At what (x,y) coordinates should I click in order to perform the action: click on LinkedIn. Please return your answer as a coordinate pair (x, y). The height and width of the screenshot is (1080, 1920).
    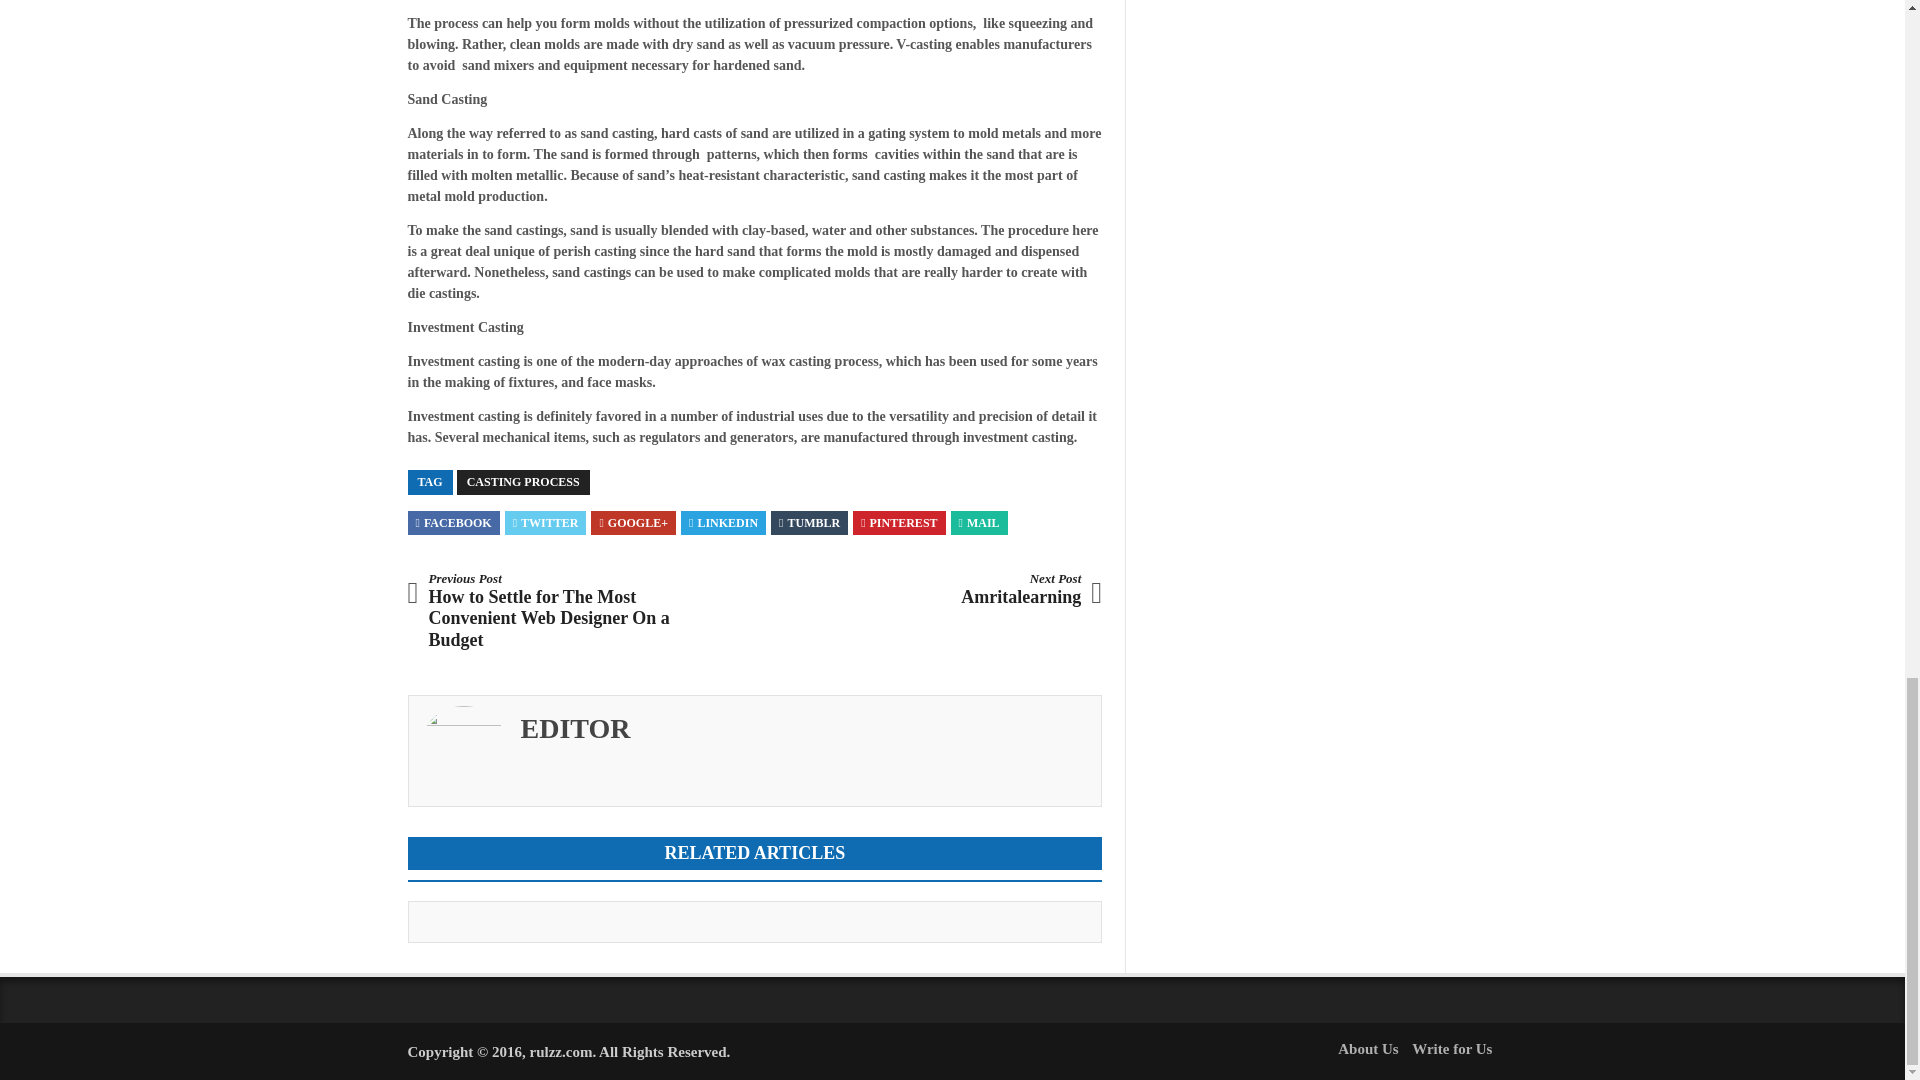
    Looking at the image, I should click on (724, 523).